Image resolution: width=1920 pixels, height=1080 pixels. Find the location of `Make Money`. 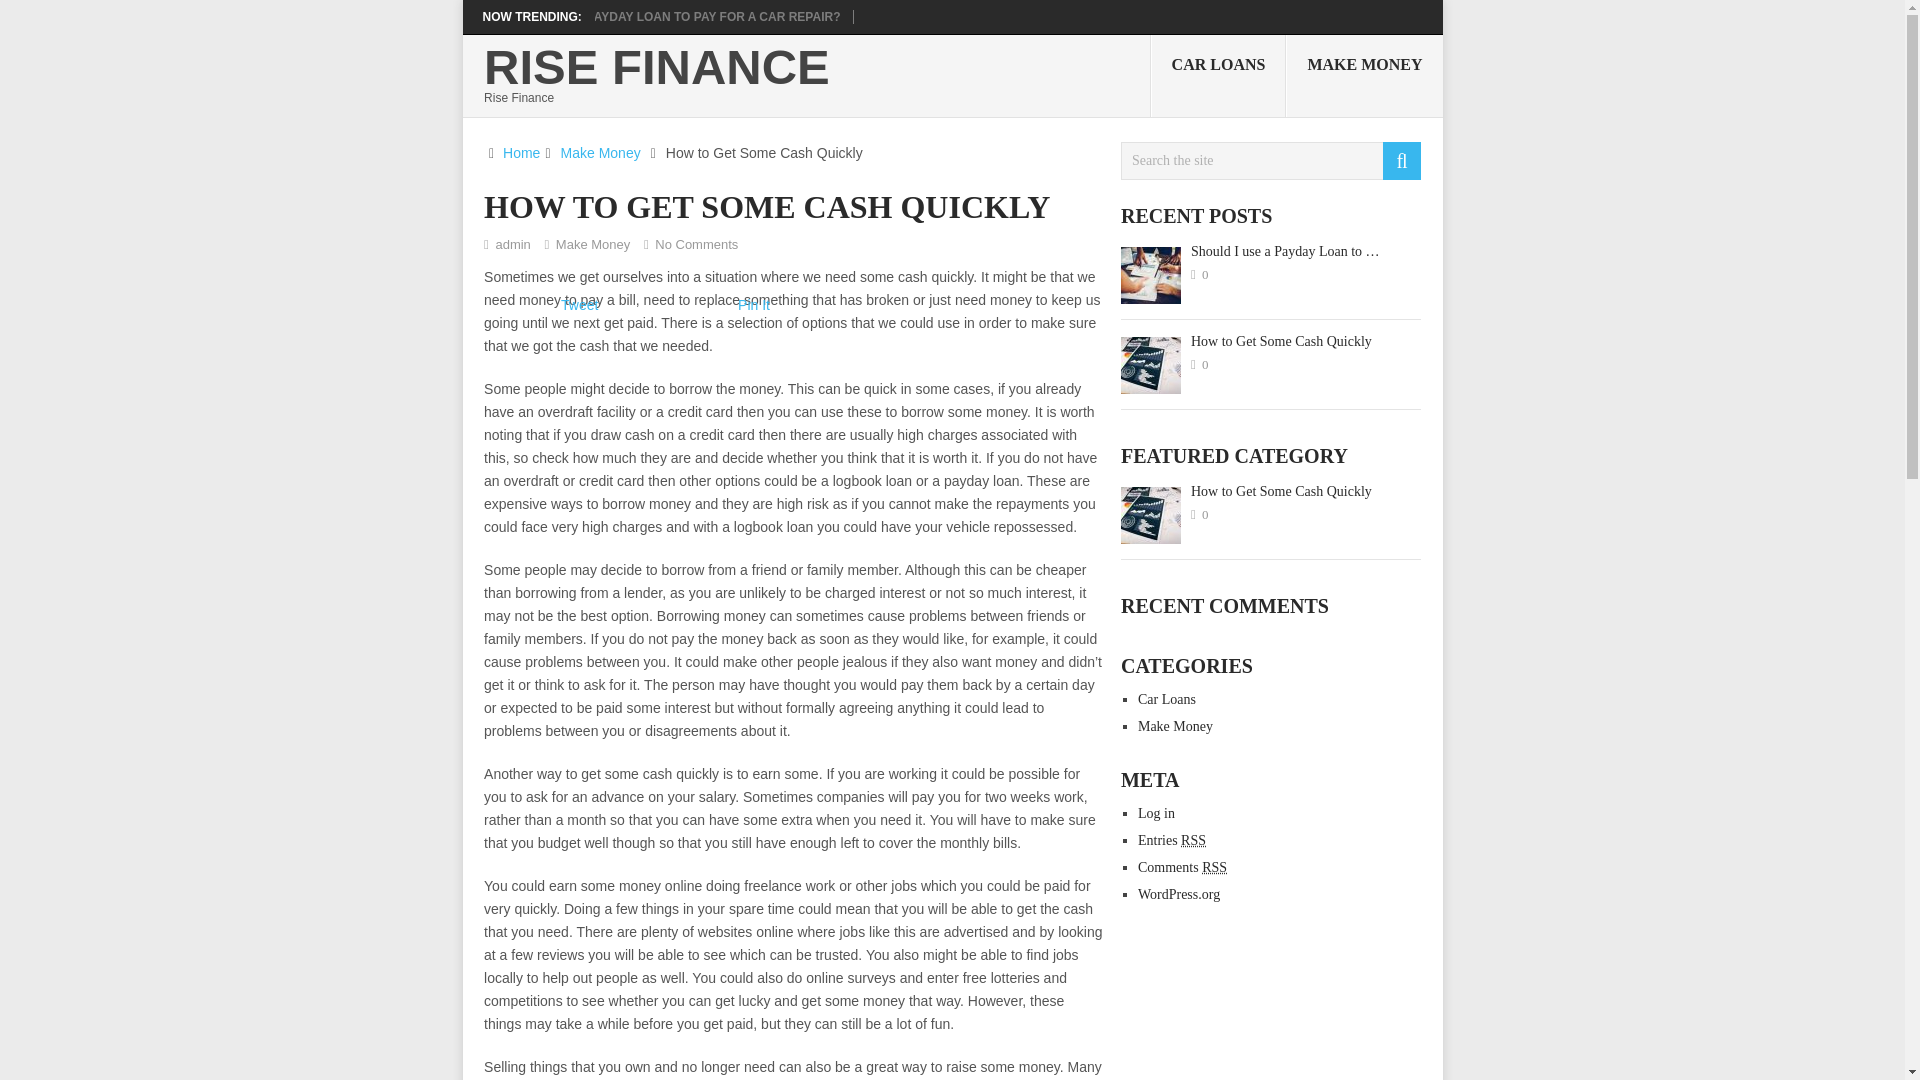

Make Money is located at coordinates (600, 152).